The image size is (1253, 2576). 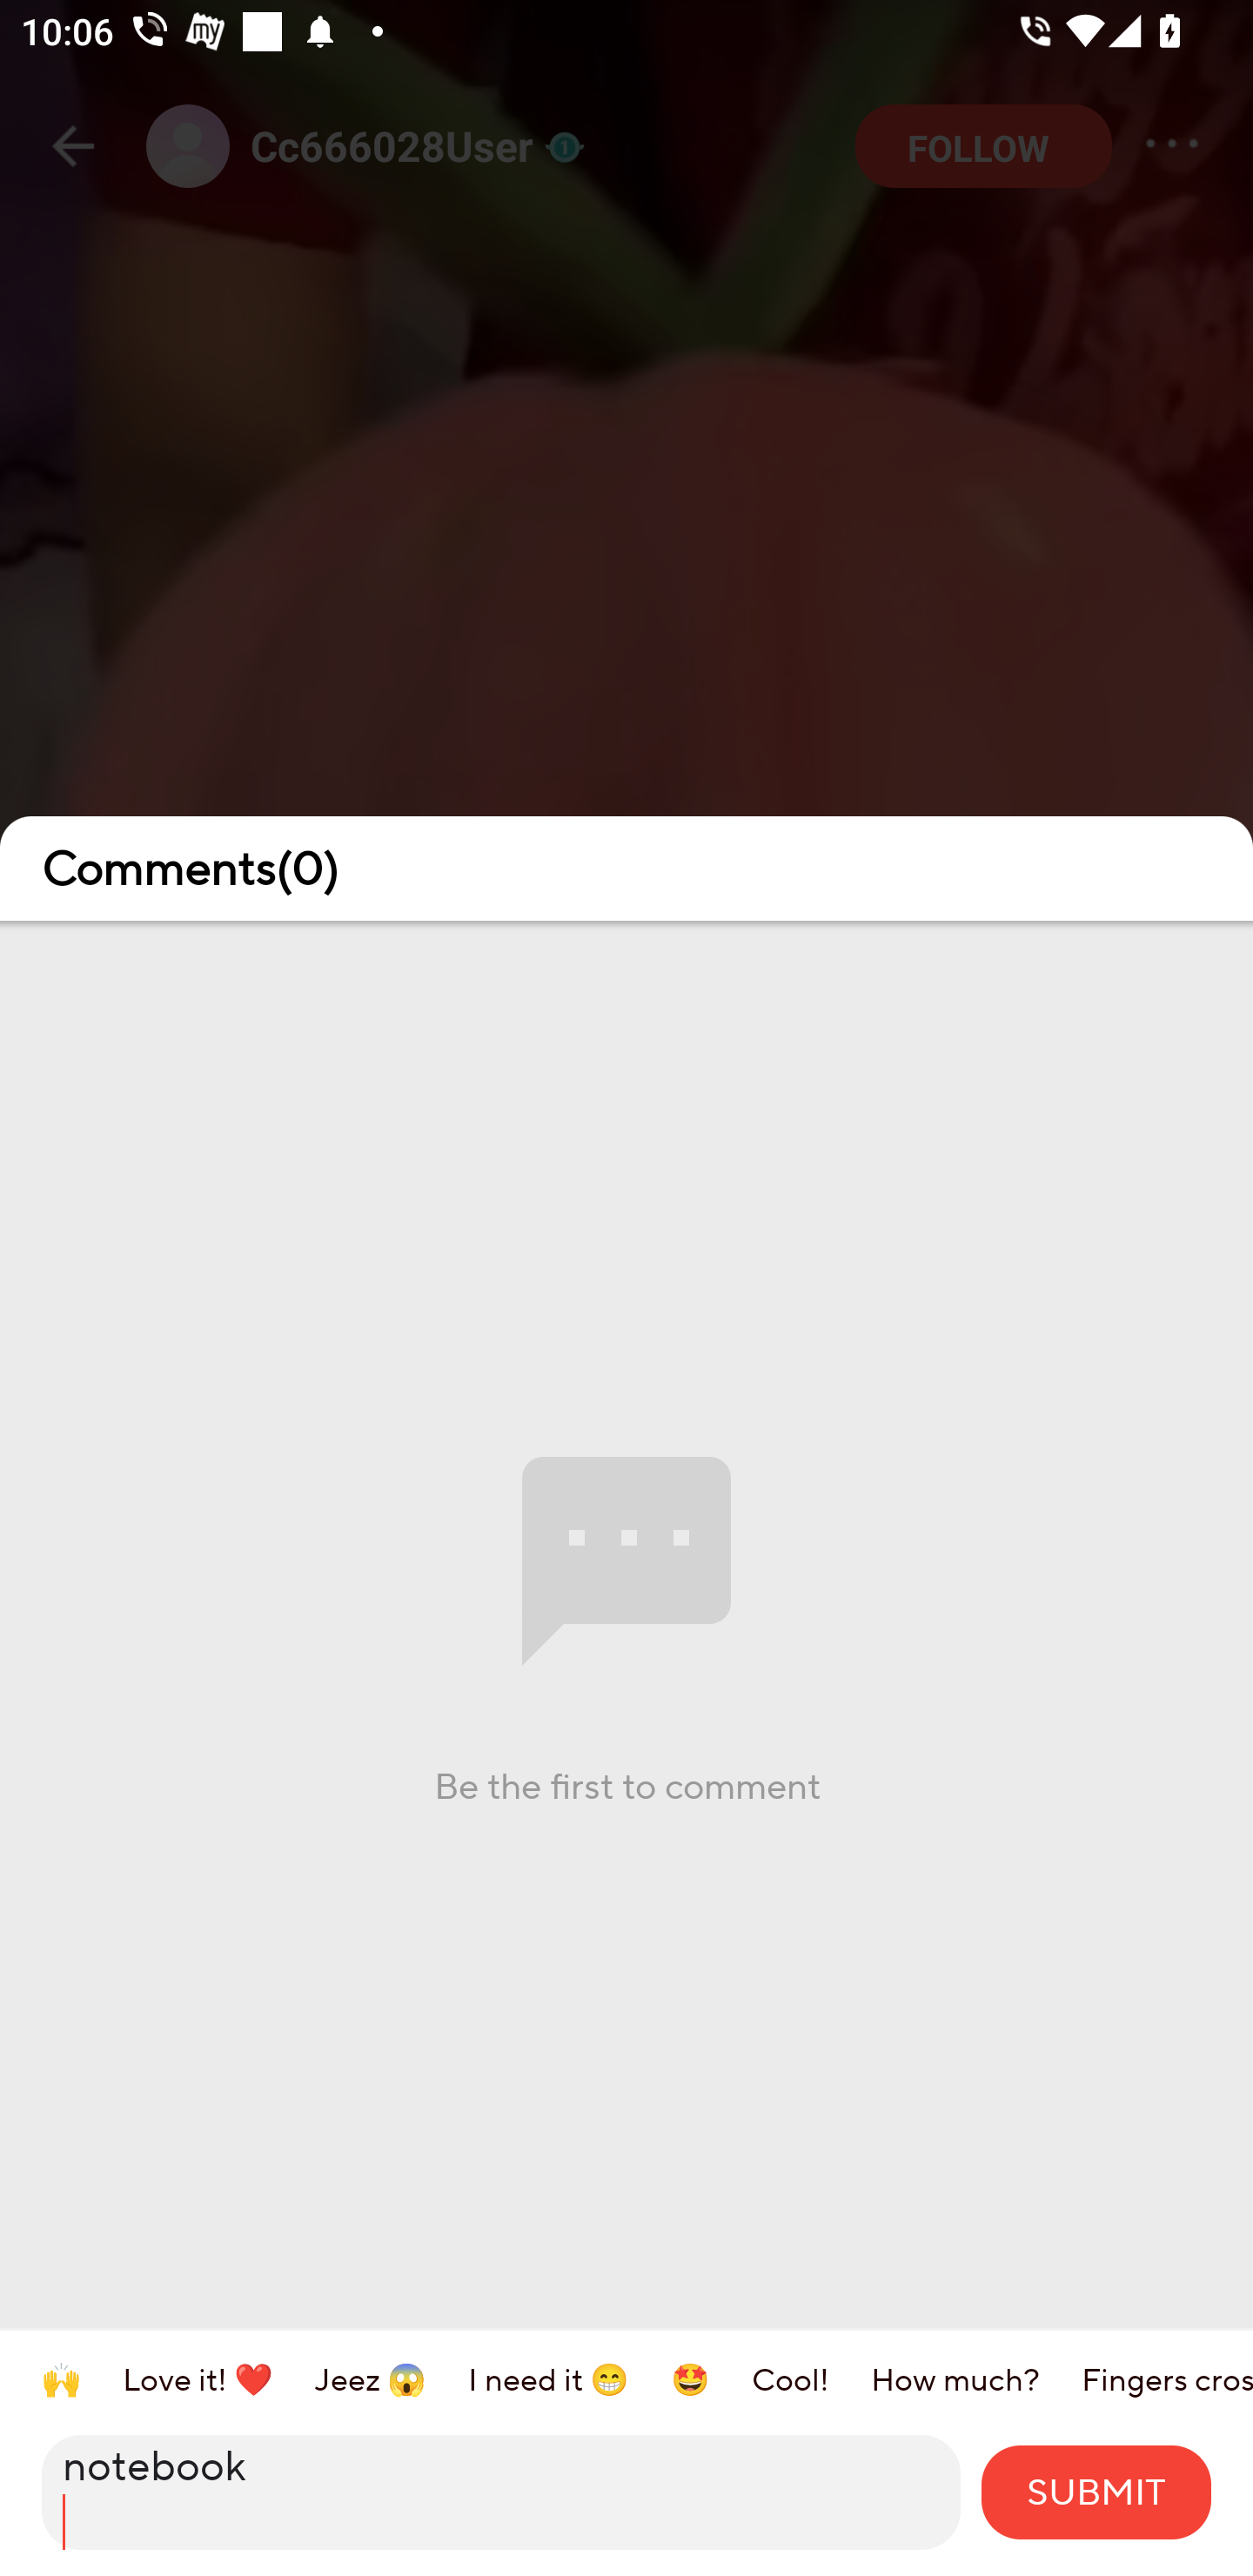 I want to click on 🤩, so click(x=711, y=2378).